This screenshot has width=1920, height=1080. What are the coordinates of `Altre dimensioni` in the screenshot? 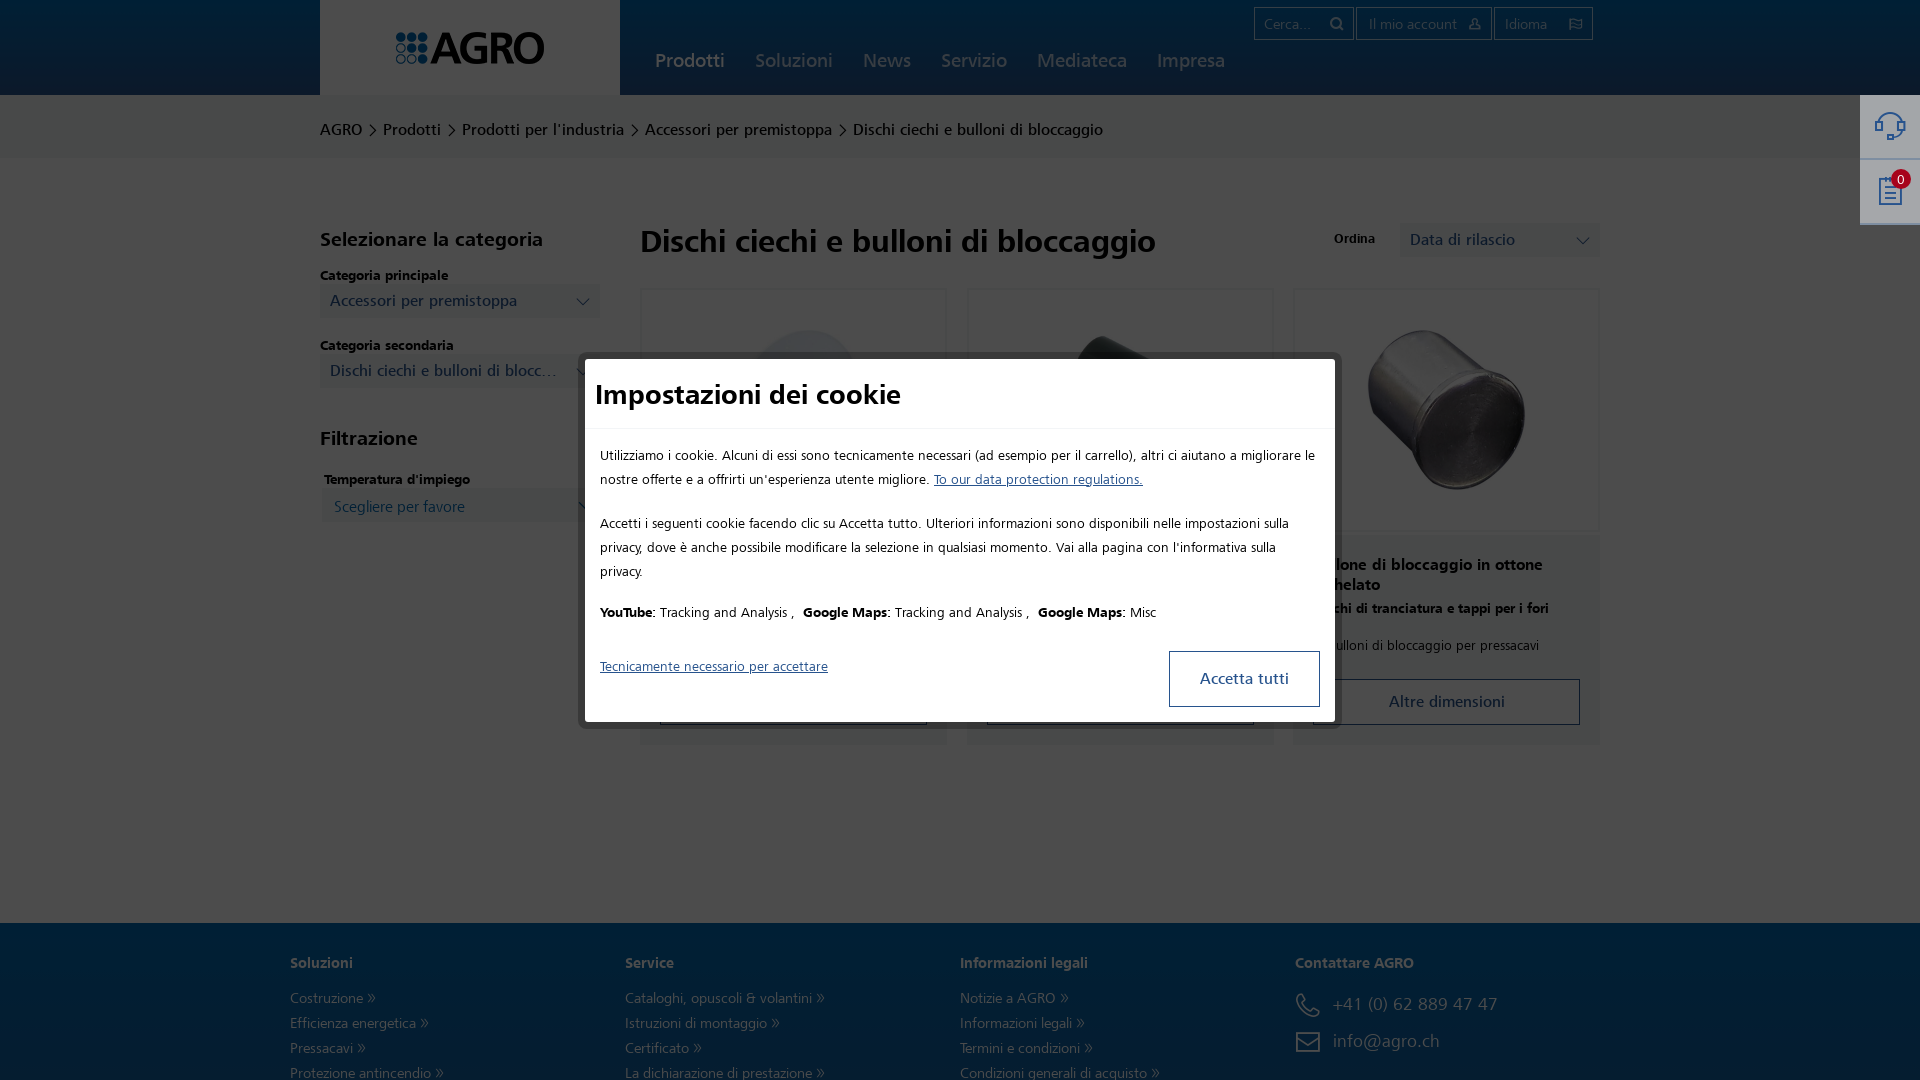 It's located at (1446, 702).